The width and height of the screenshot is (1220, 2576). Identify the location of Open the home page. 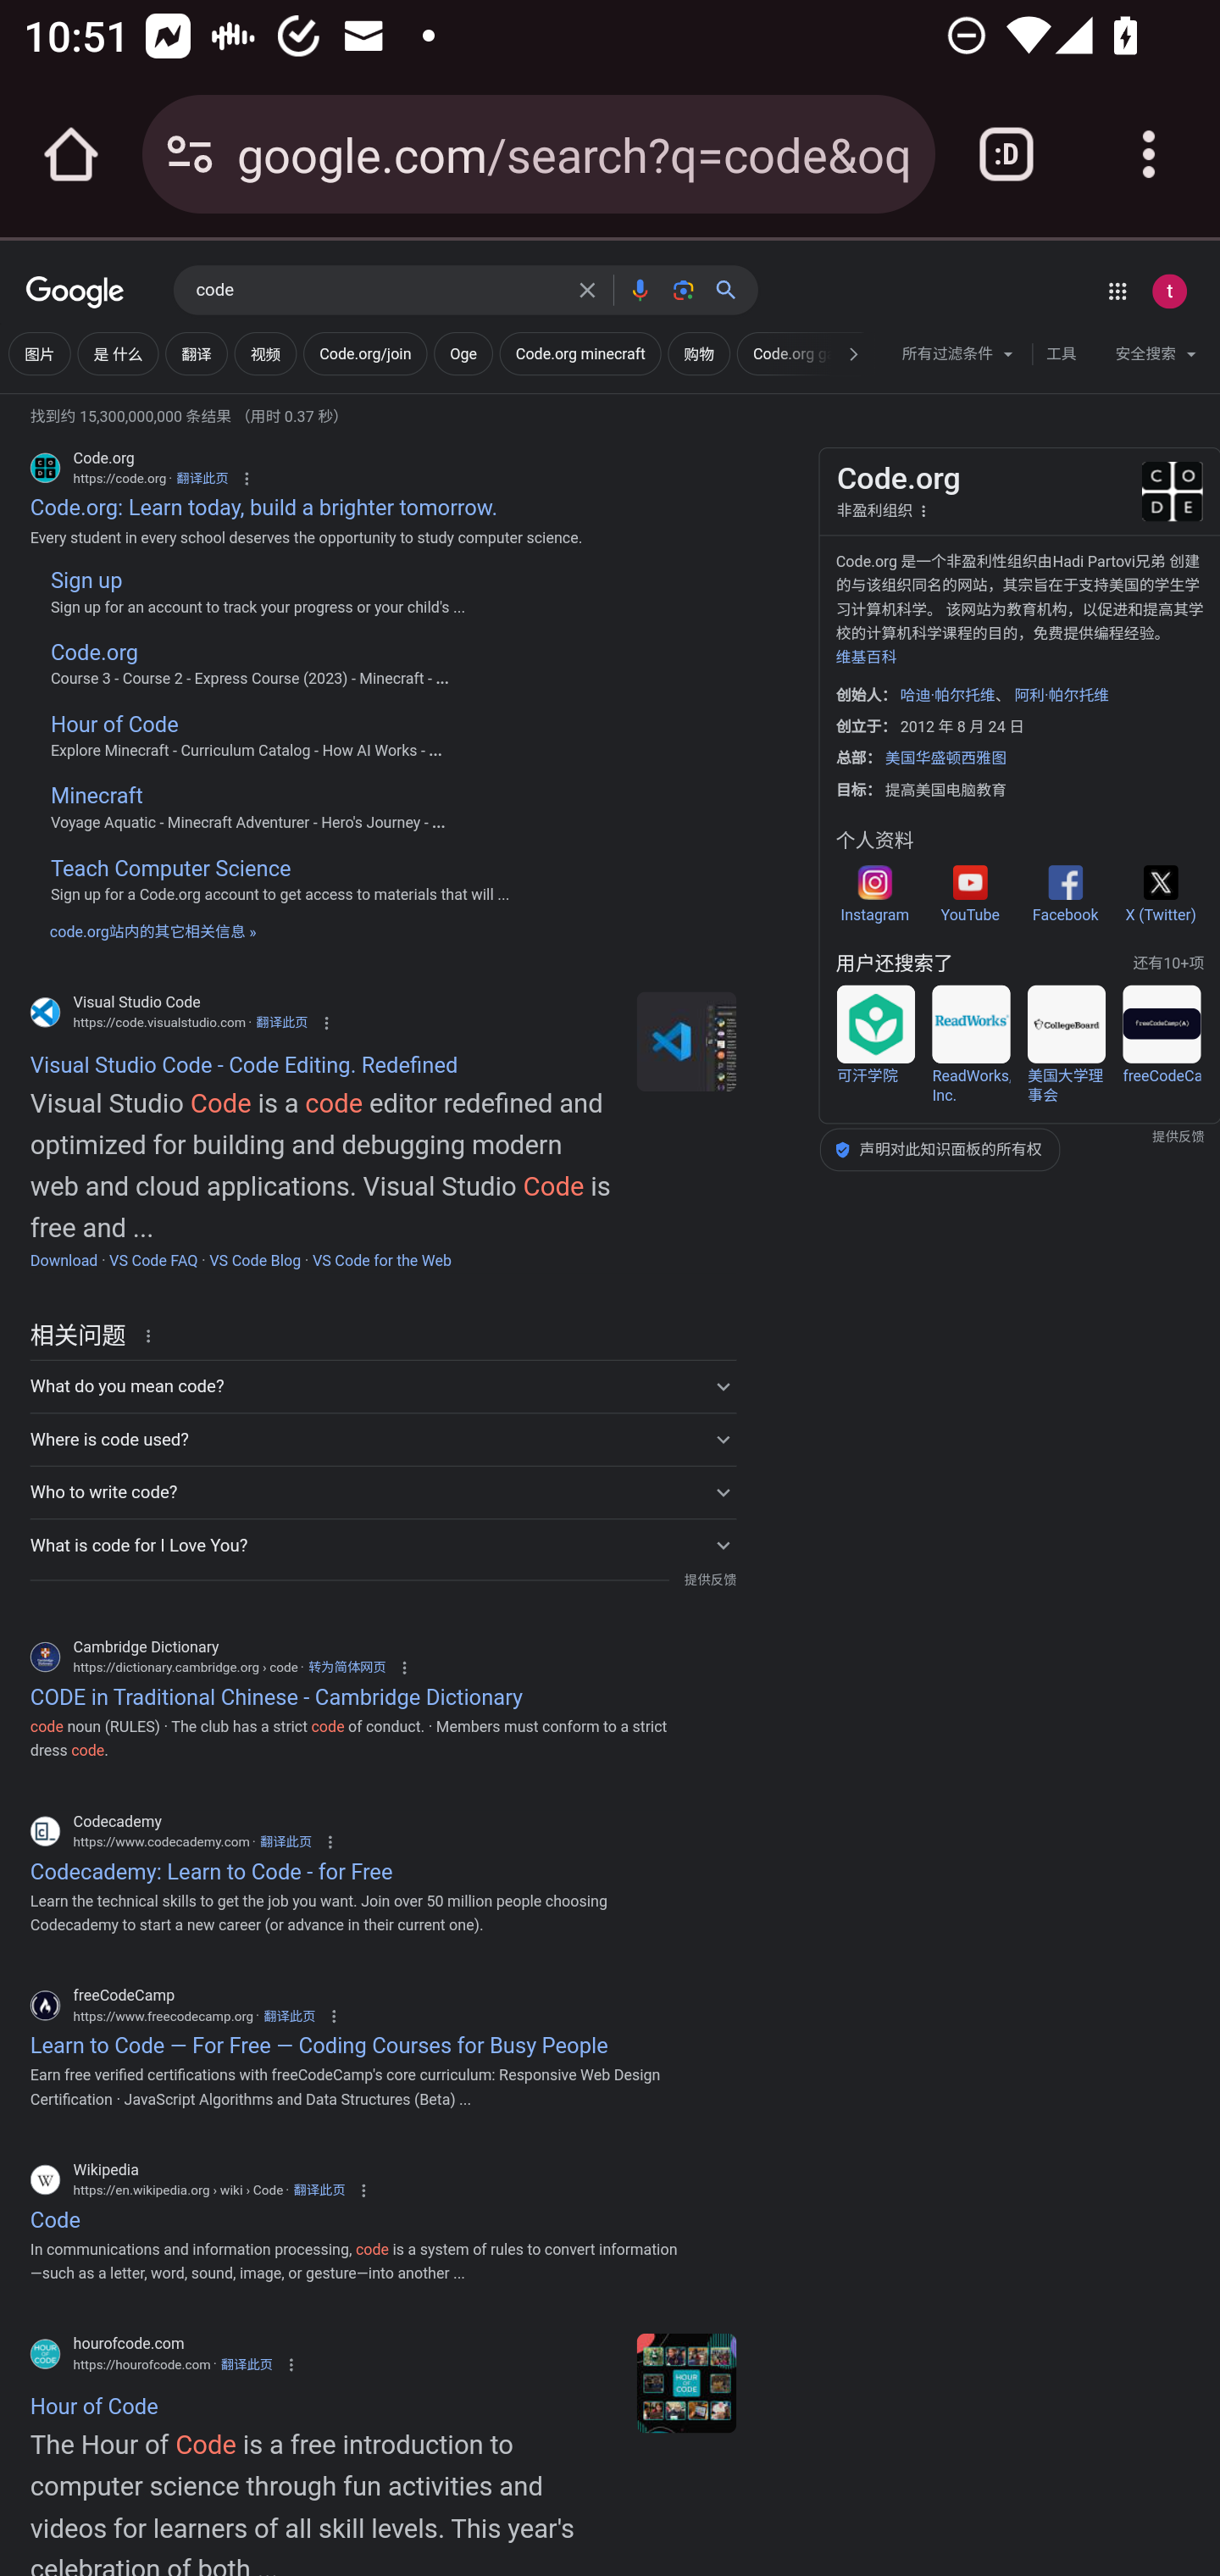
(71, 154).